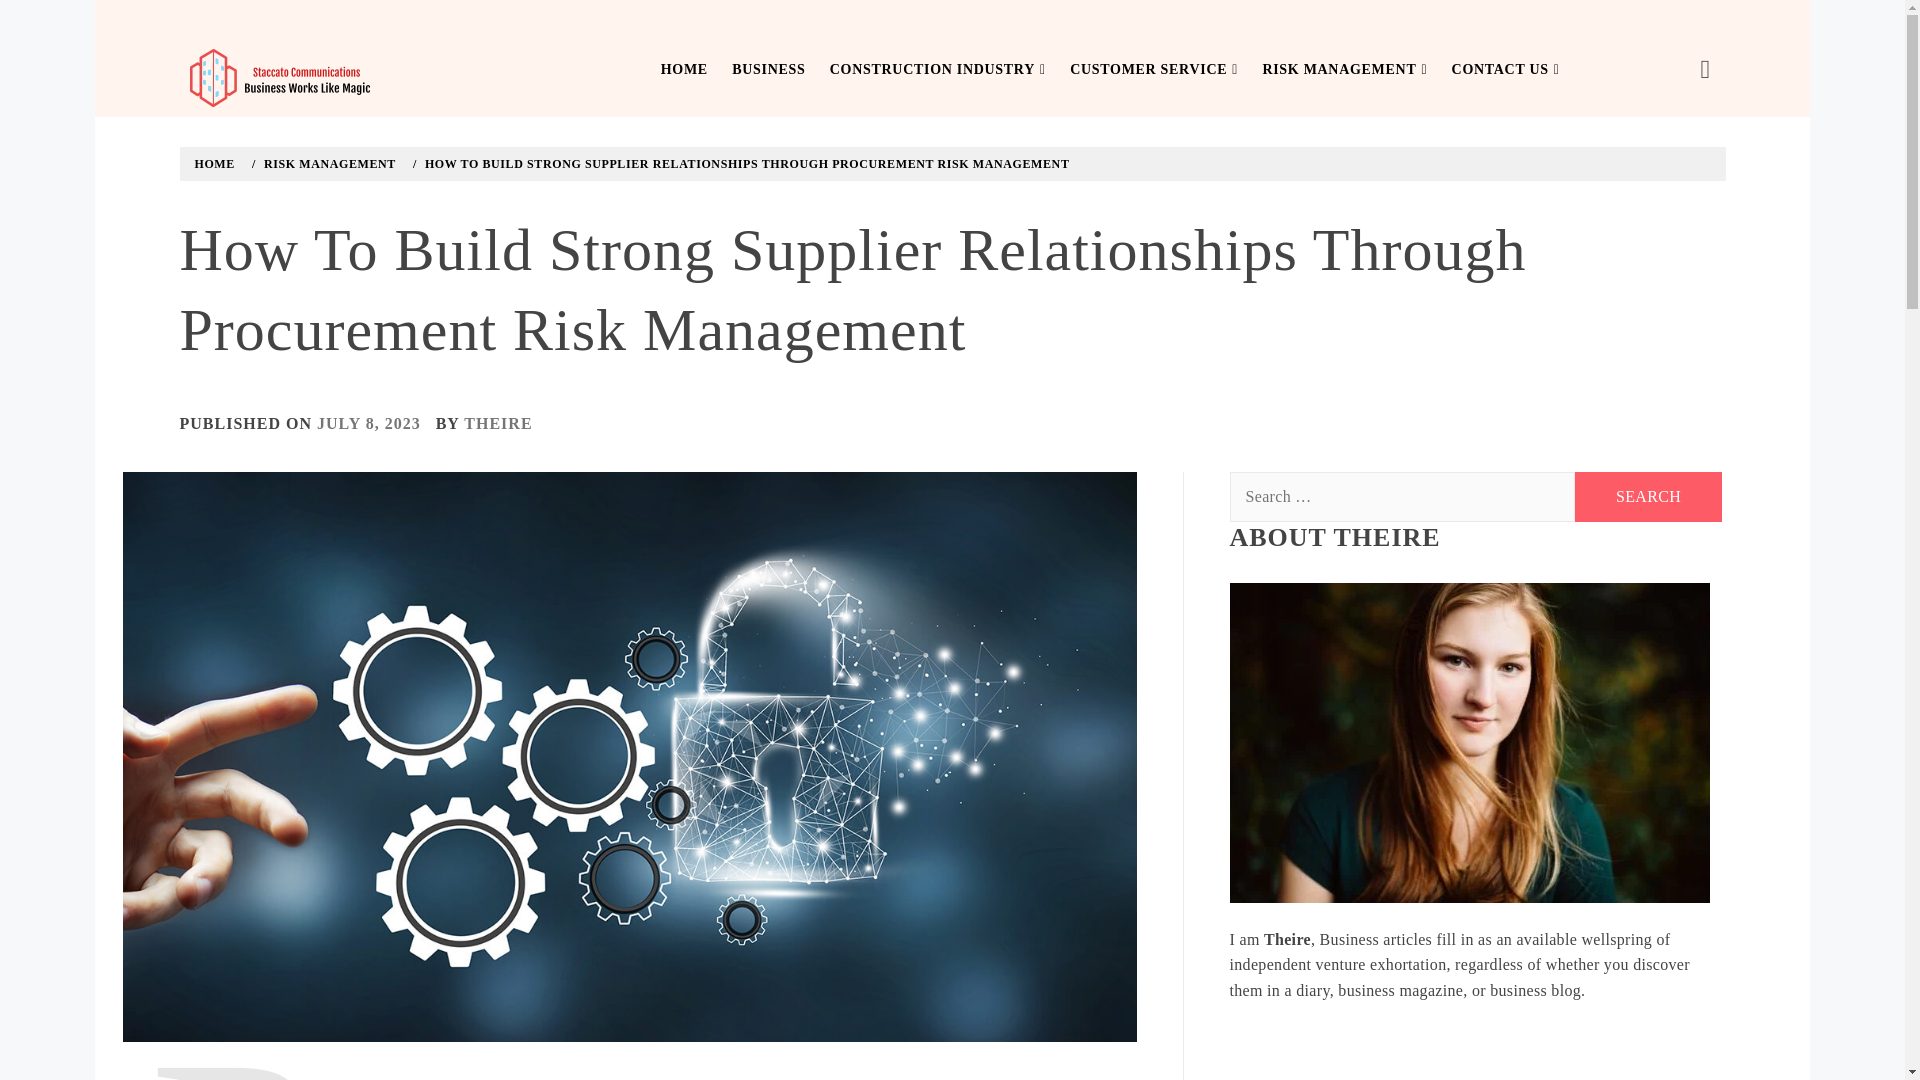 Image resolution: width=1920 pixels, height=1080 pixels. I want to click on HOME, so click(684, 70).